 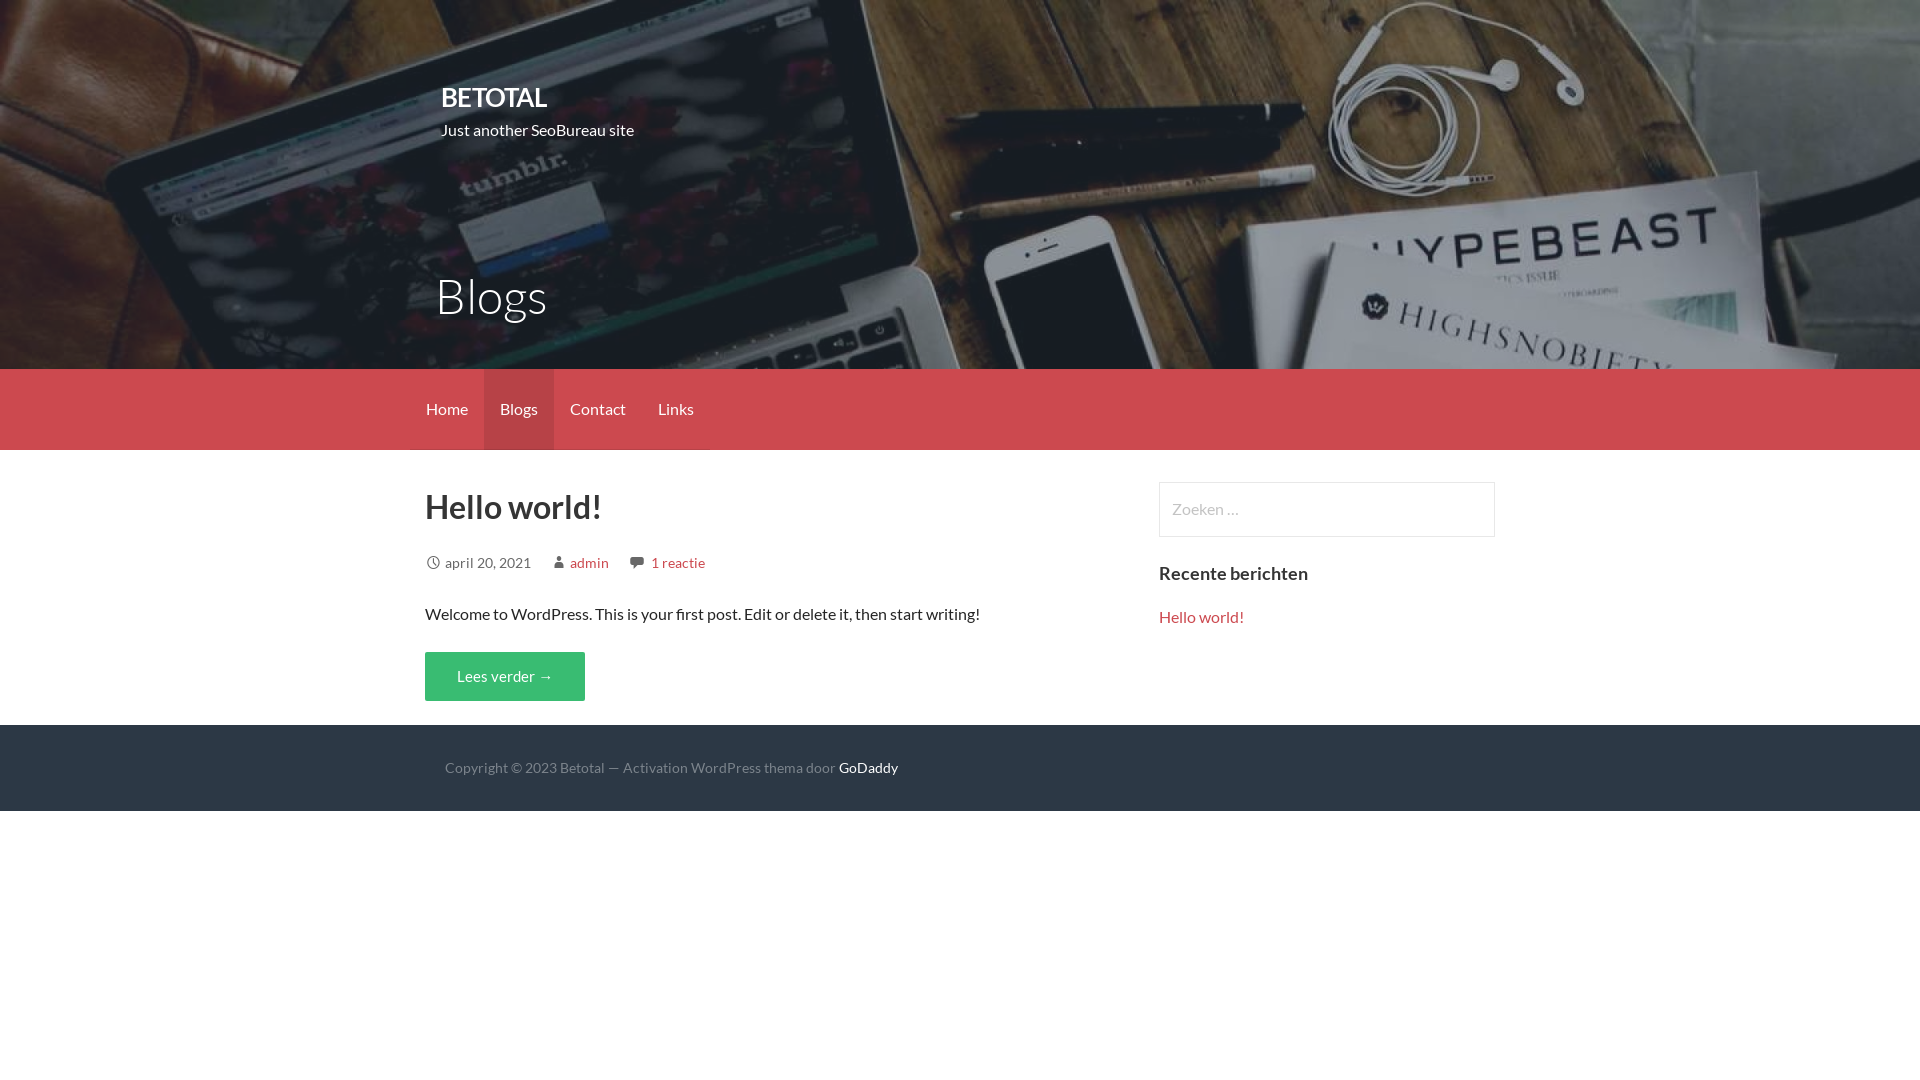 What do you see at coordinates (56, 24) in the screenshot?
I see `Zoeken` at bounding box center [56, 24].